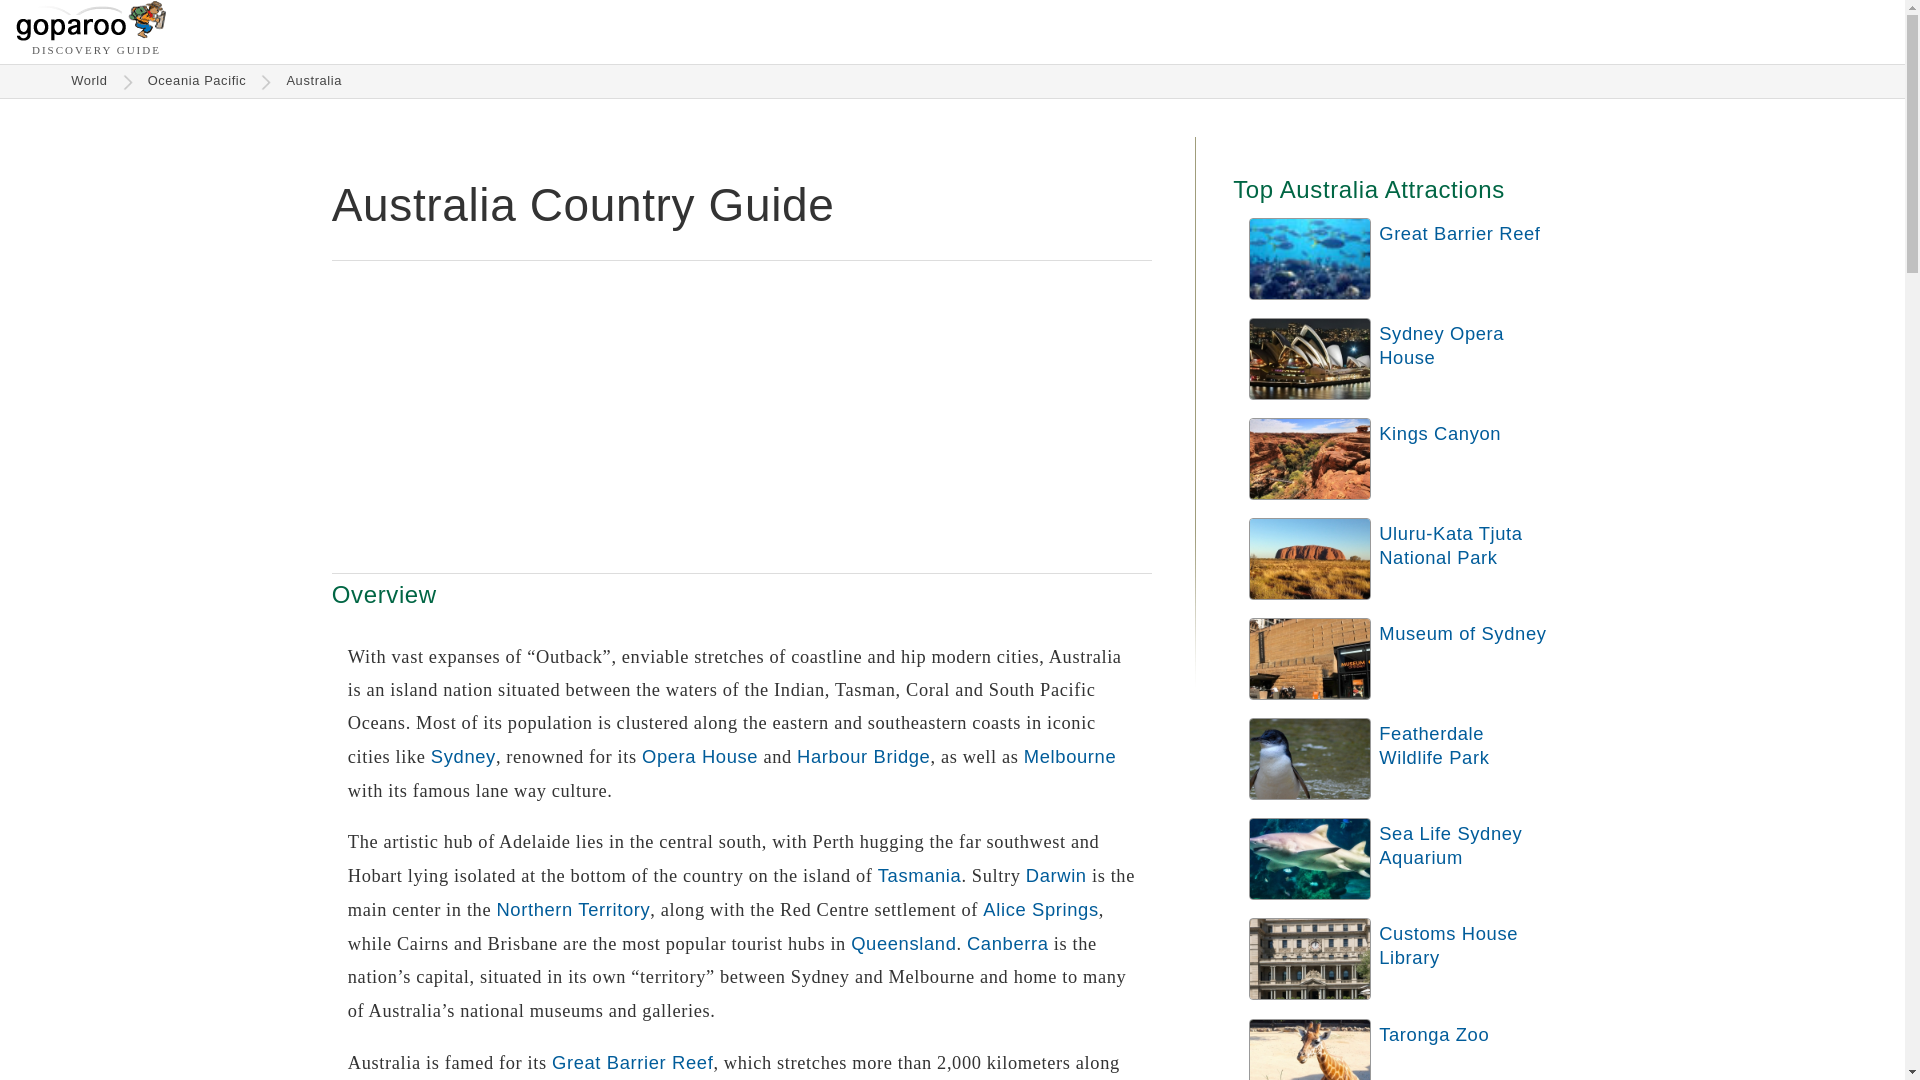  What do you see at coordinates (314, 81) in the screenshot?
I see `Australia` at bounding box center [314, 81].